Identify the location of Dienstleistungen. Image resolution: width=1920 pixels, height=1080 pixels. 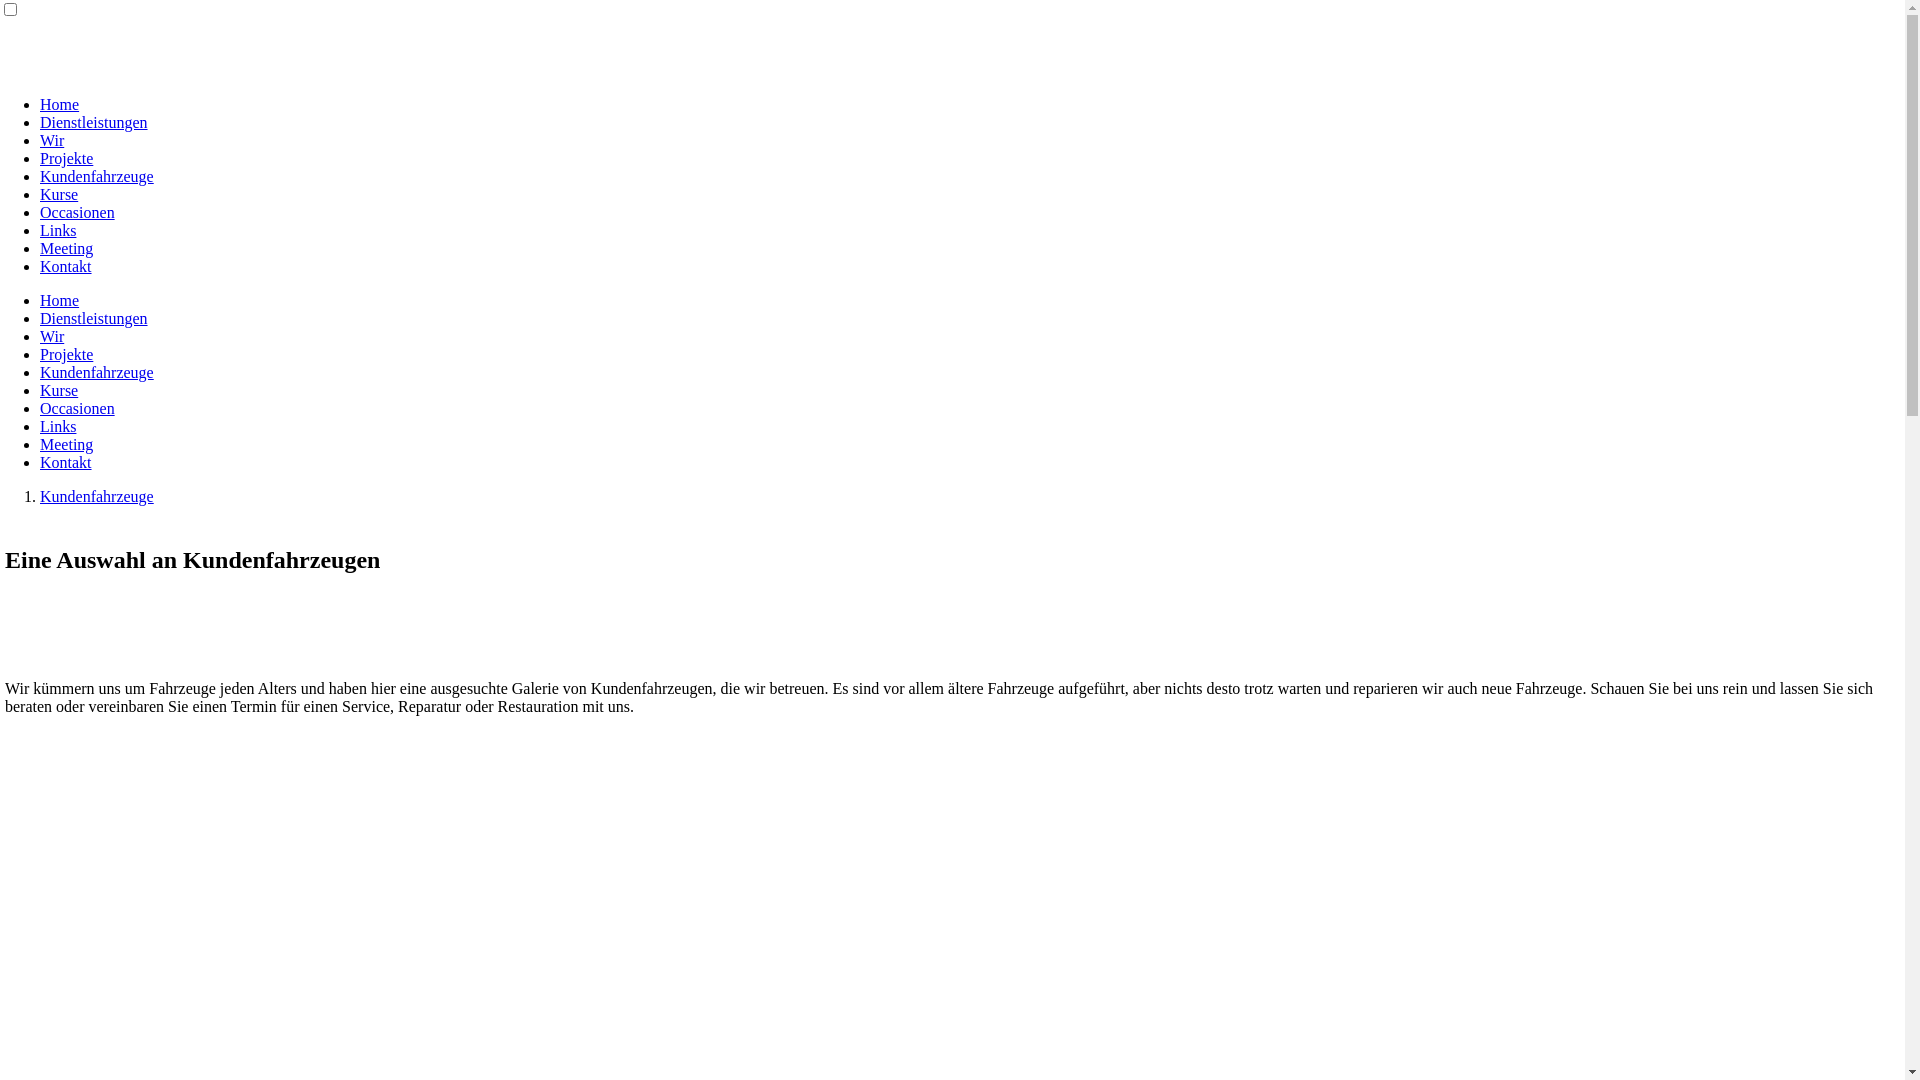
(94, 318).